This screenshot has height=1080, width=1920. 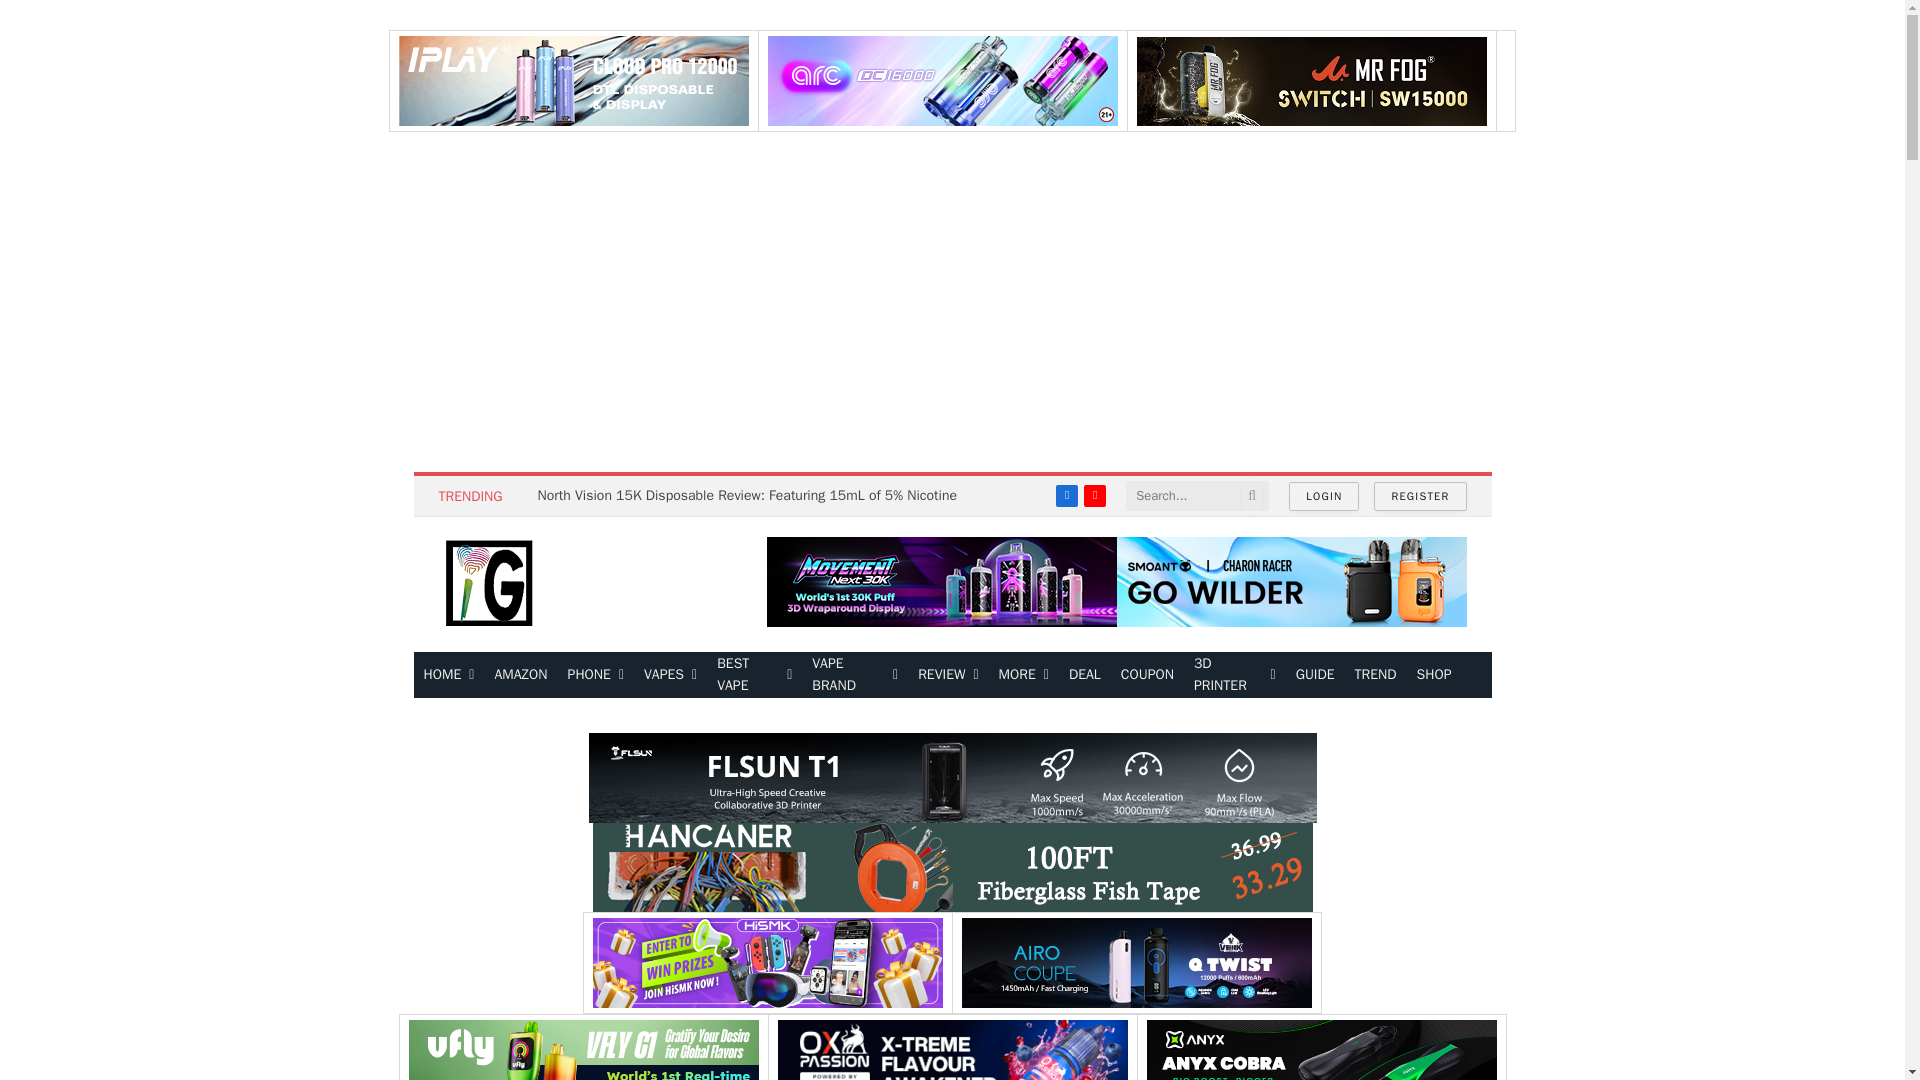 What do you see at coordinates (1066, 495) in the screenshot?
I see `Facebook` at bounding box center [1066, 495].